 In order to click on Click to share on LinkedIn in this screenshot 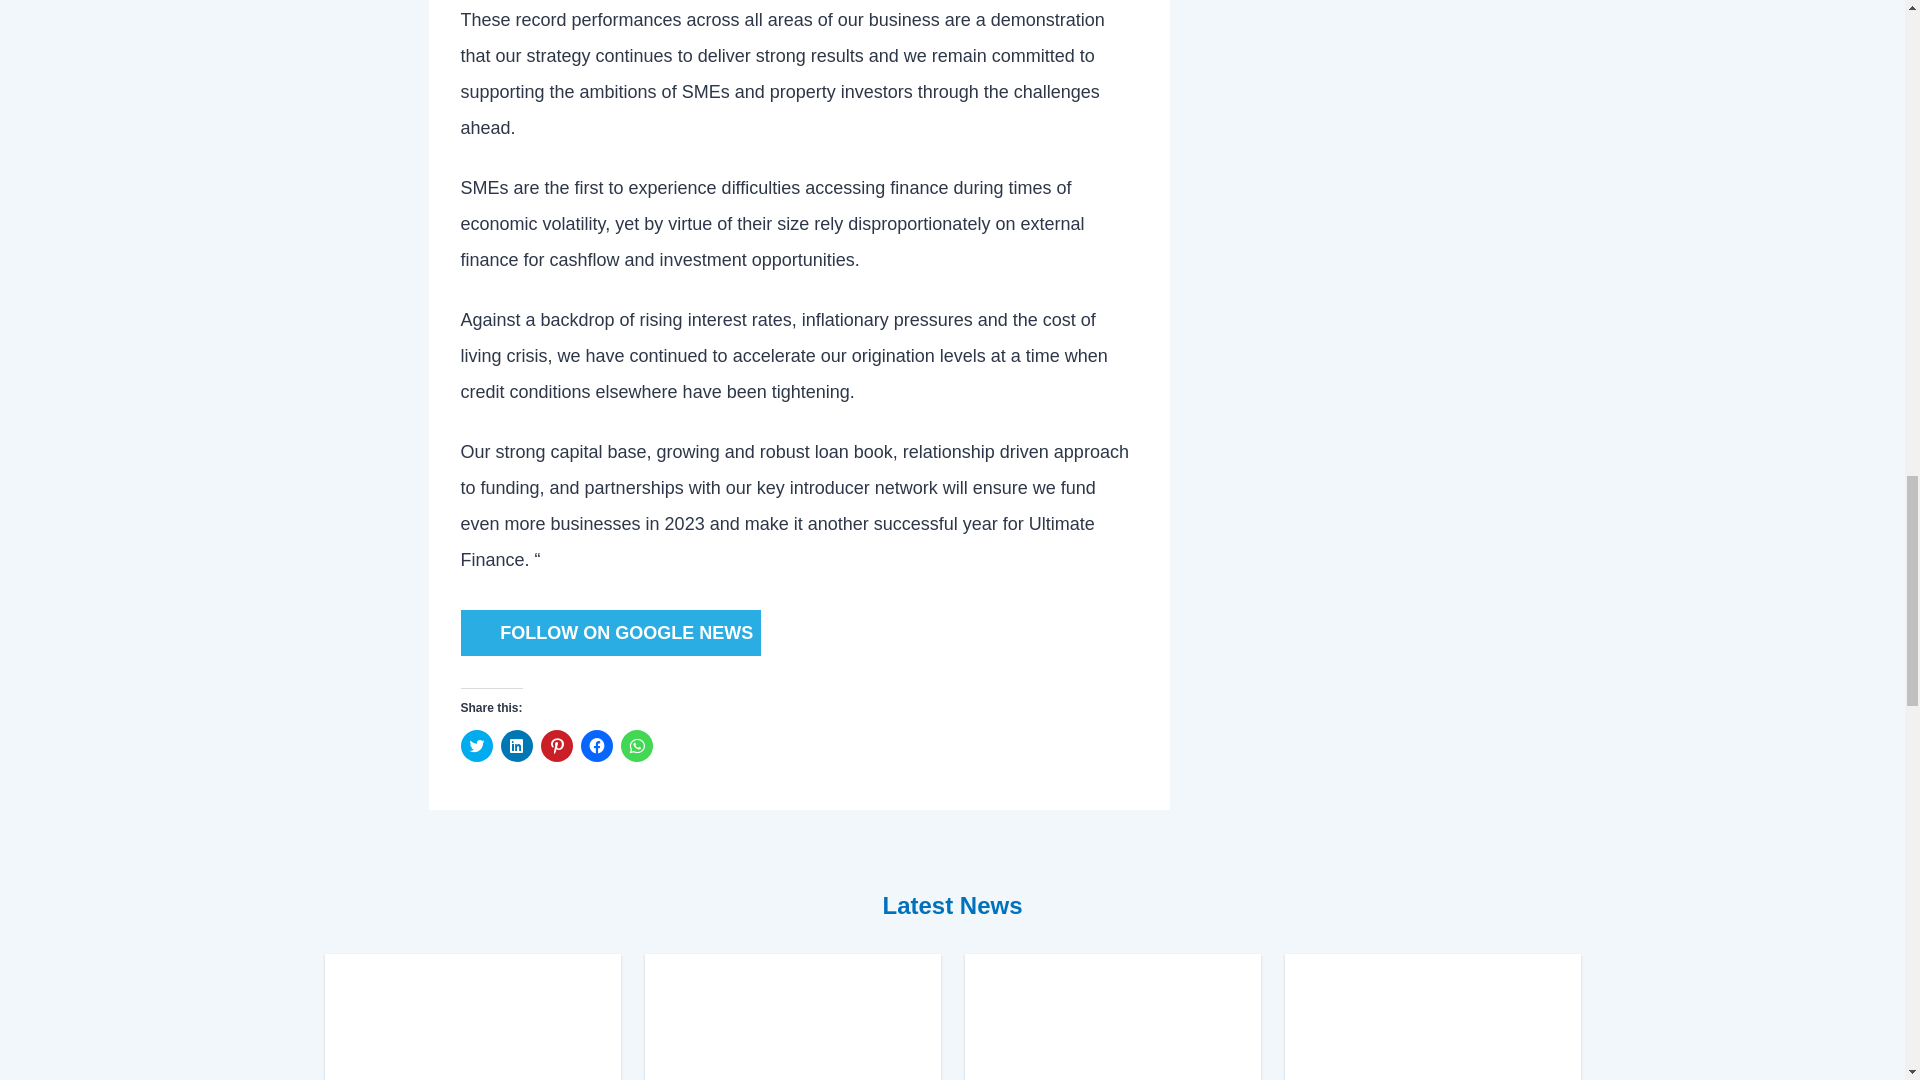, I will do `click(515, 746)`.